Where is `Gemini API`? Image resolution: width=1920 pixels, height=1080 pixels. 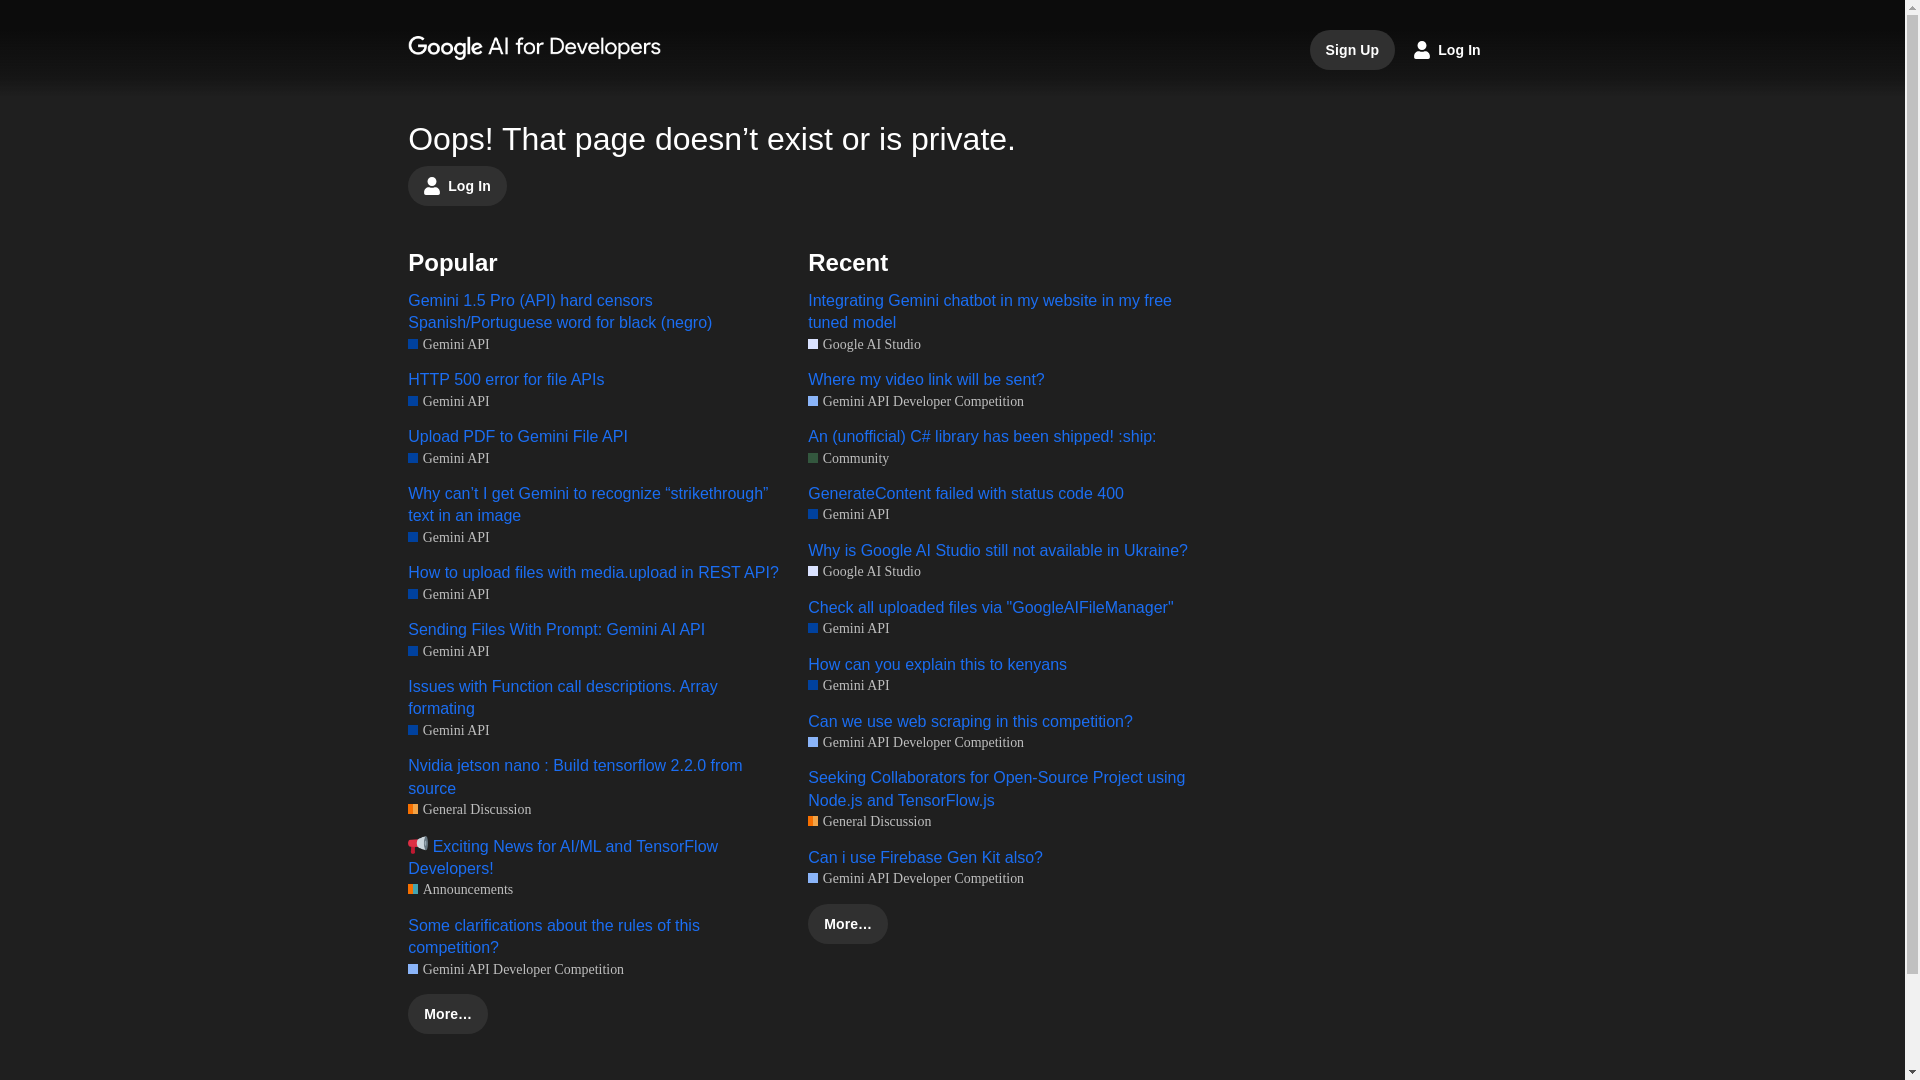
Gemini API is located at coordinates (448, 730).